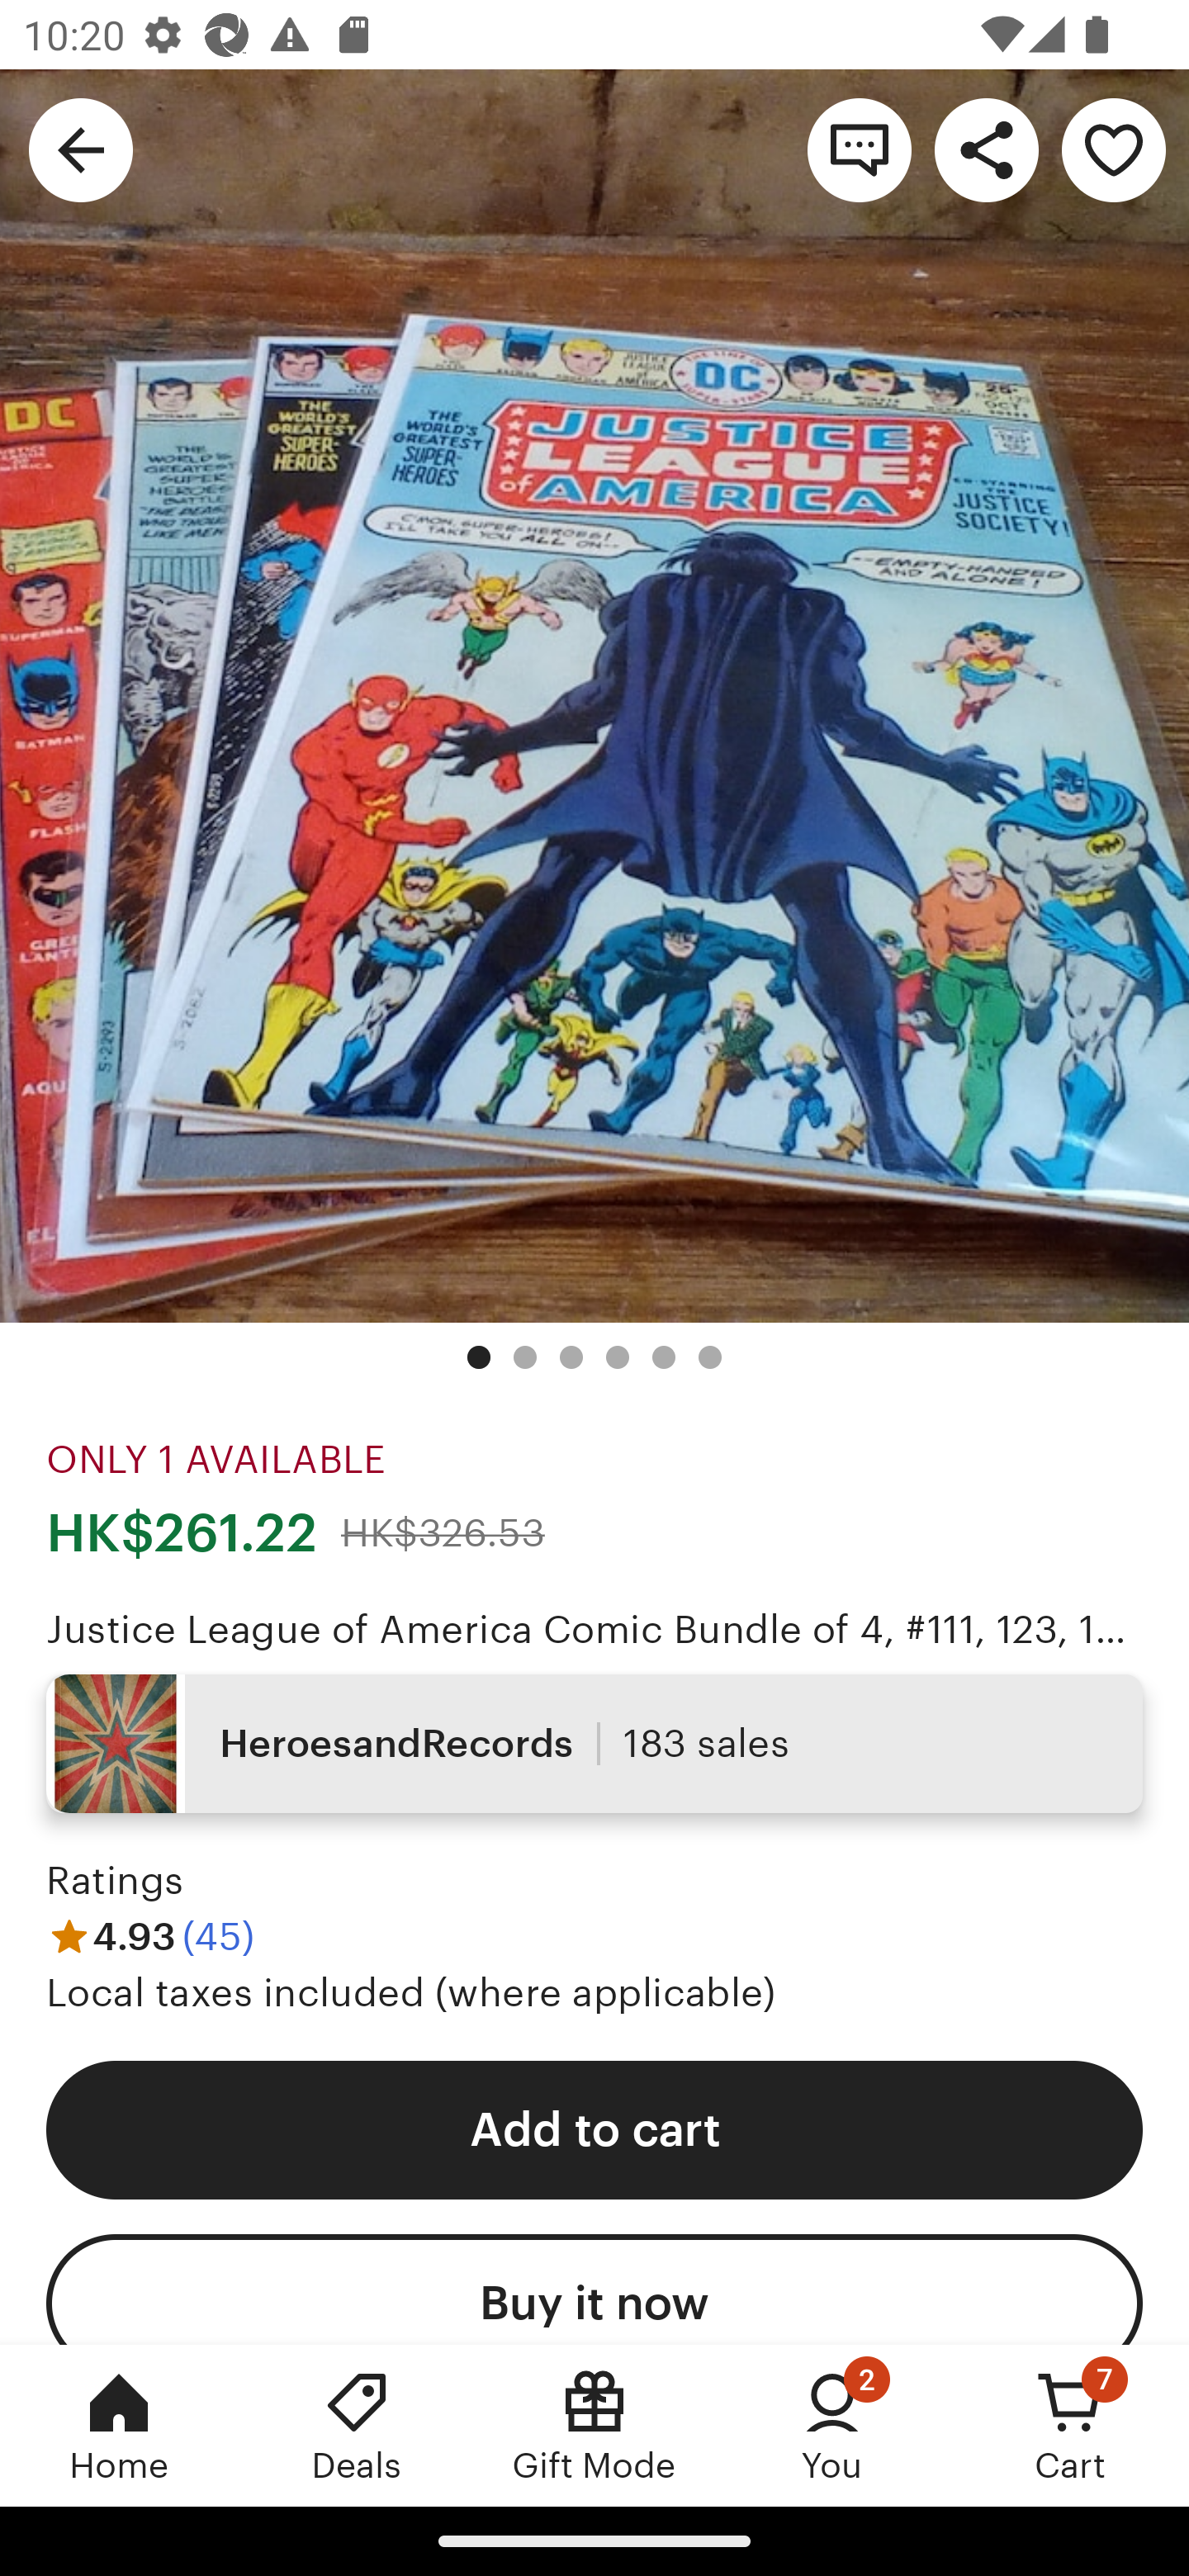 The height and width of the screenshot is (2576, 1189). What do you see at coordinates (594, 2130) in the screenshot?
I see `Add to cart` at bounding box center [594, 2130].